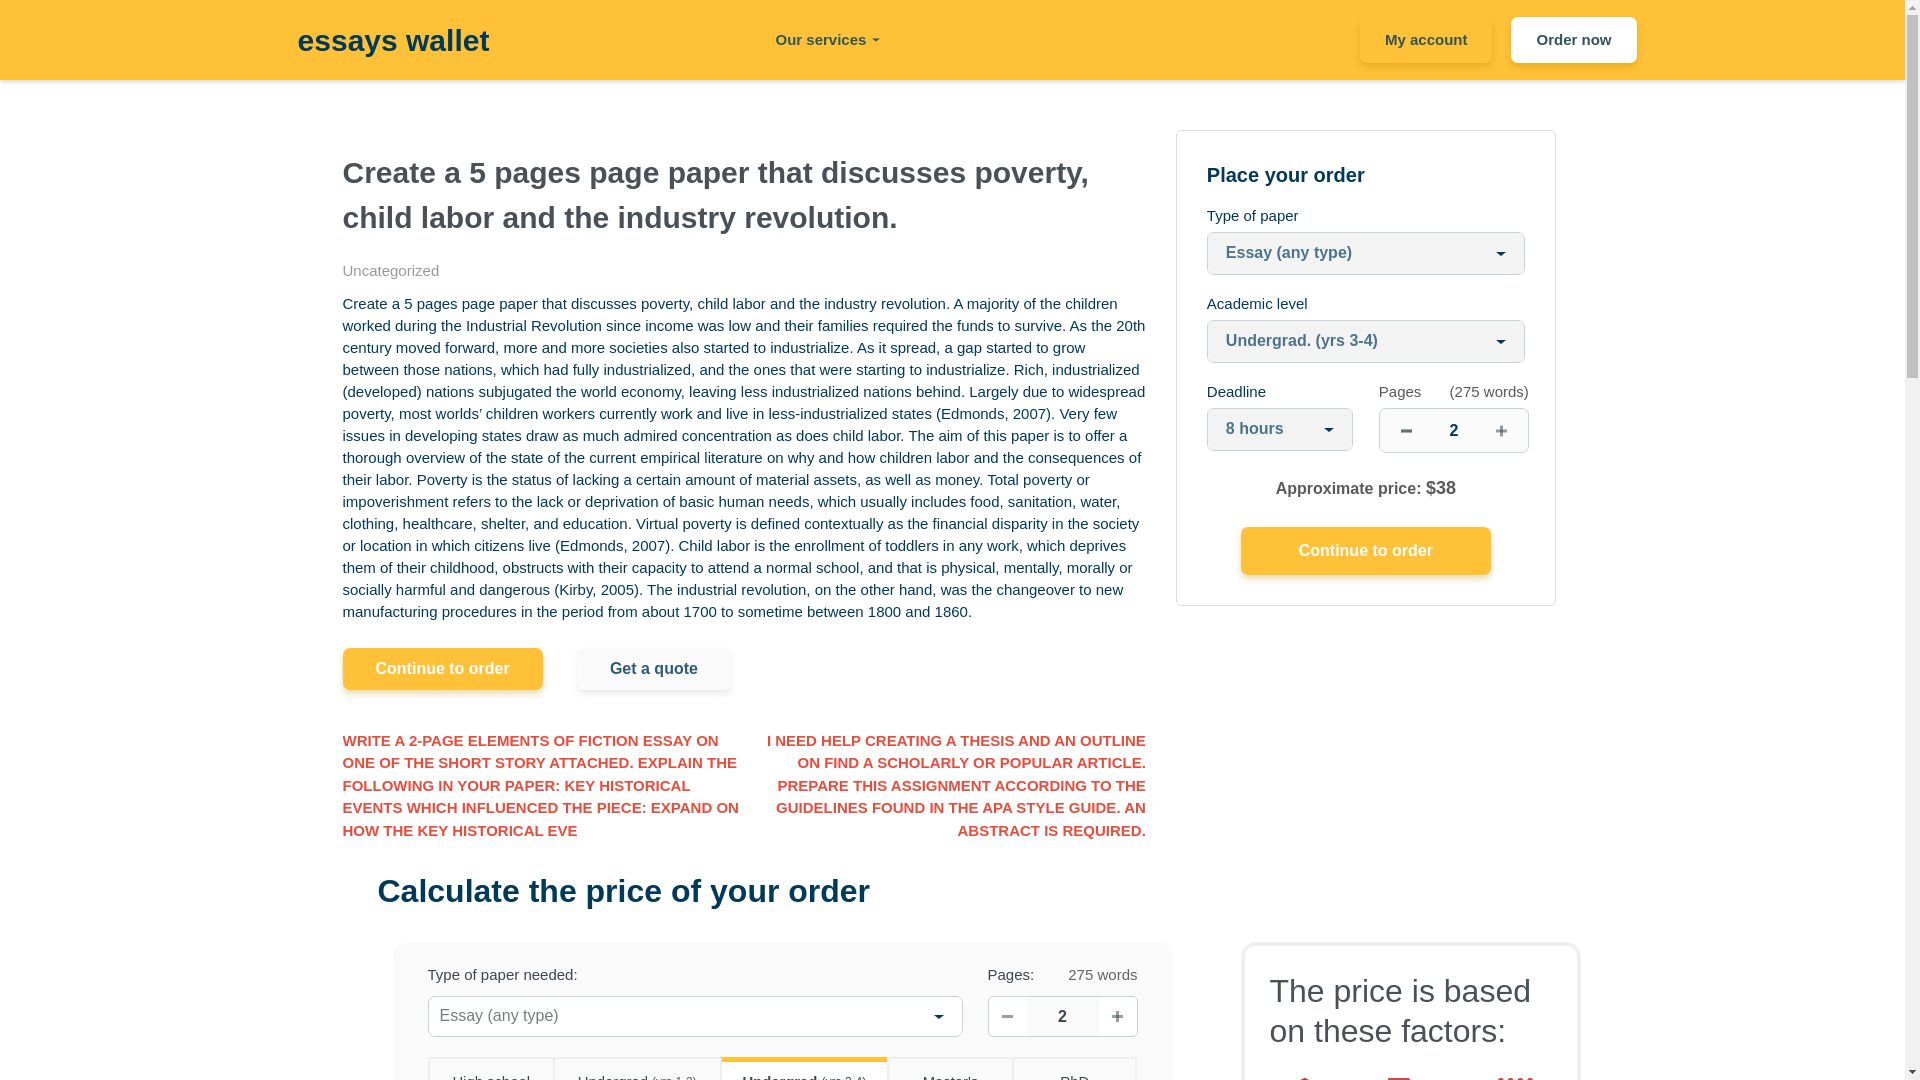  What do you see at coordinates (1366, 550) in the screenshot?
I see `Continue to order` at bounding box center [1366, 550].